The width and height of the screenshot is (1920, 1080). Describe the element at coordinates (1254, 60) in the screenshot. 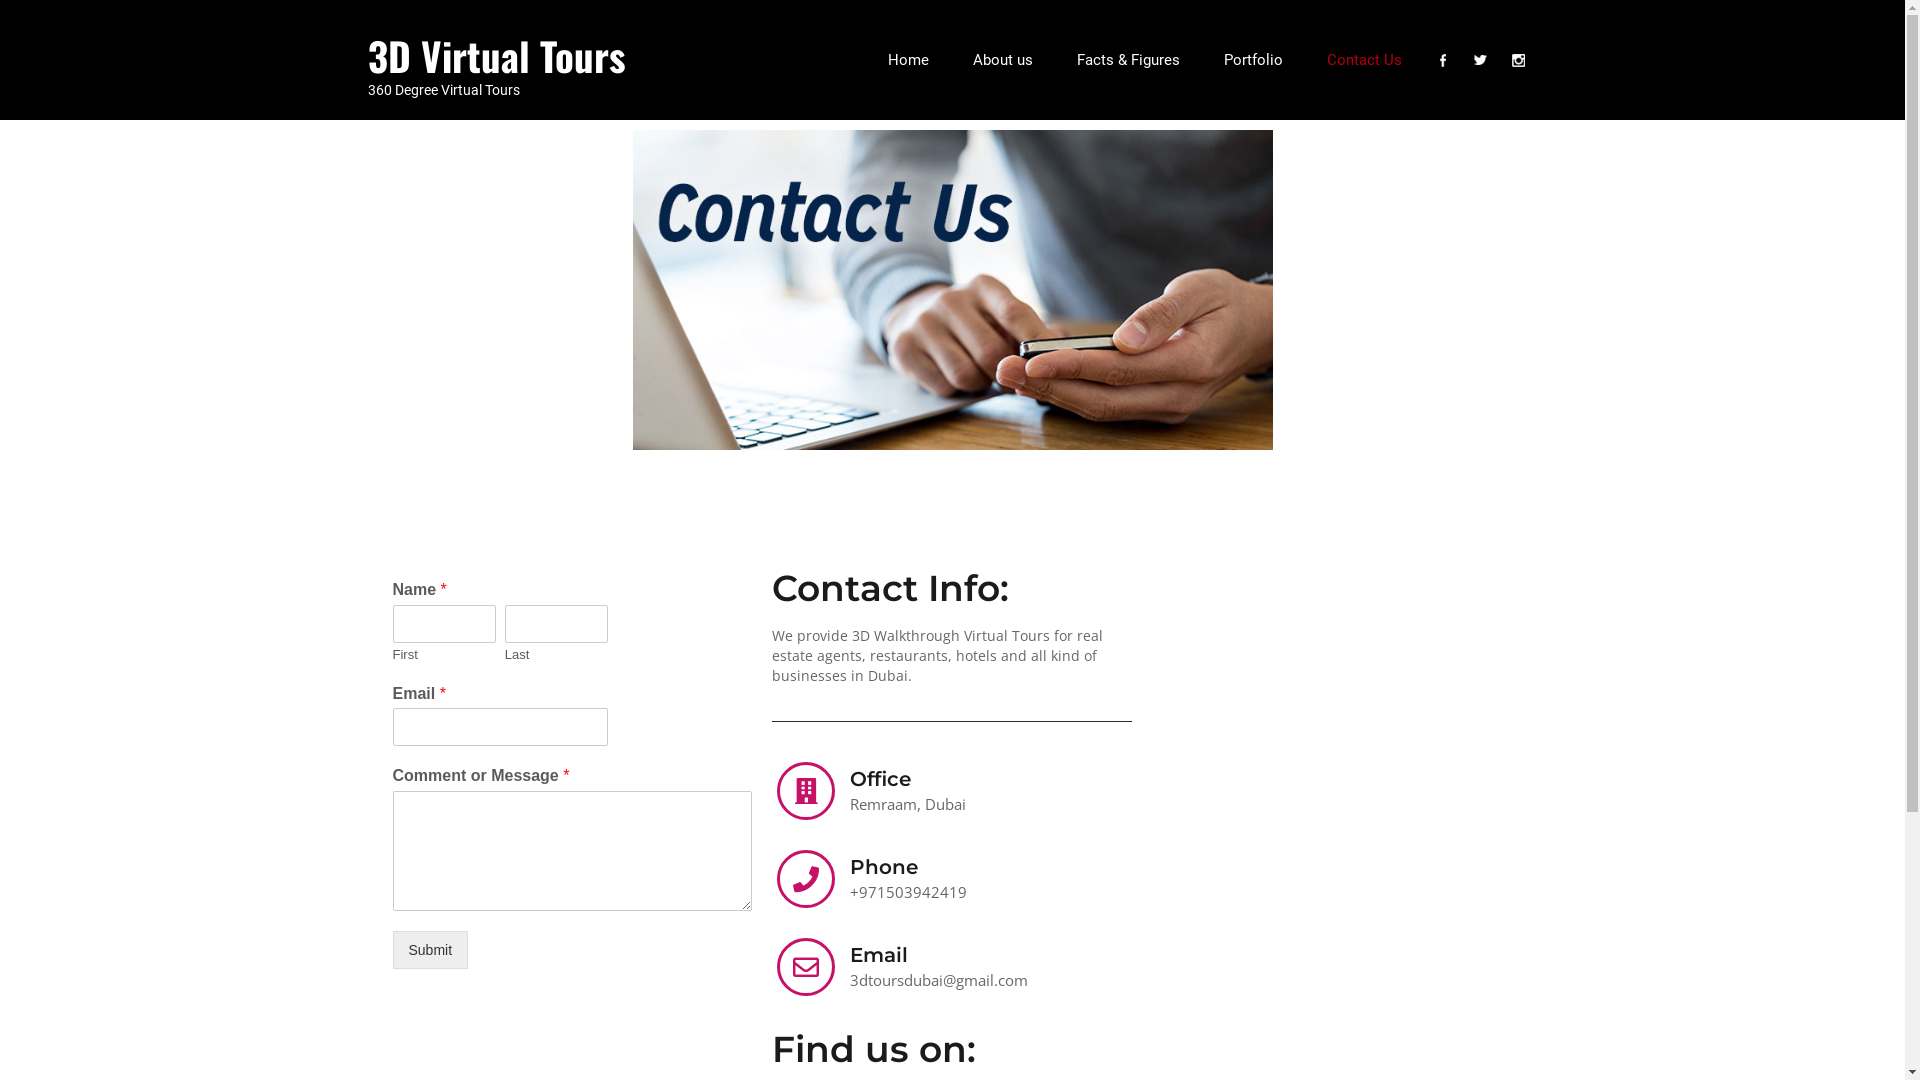

I see `Portfolio` at that location.